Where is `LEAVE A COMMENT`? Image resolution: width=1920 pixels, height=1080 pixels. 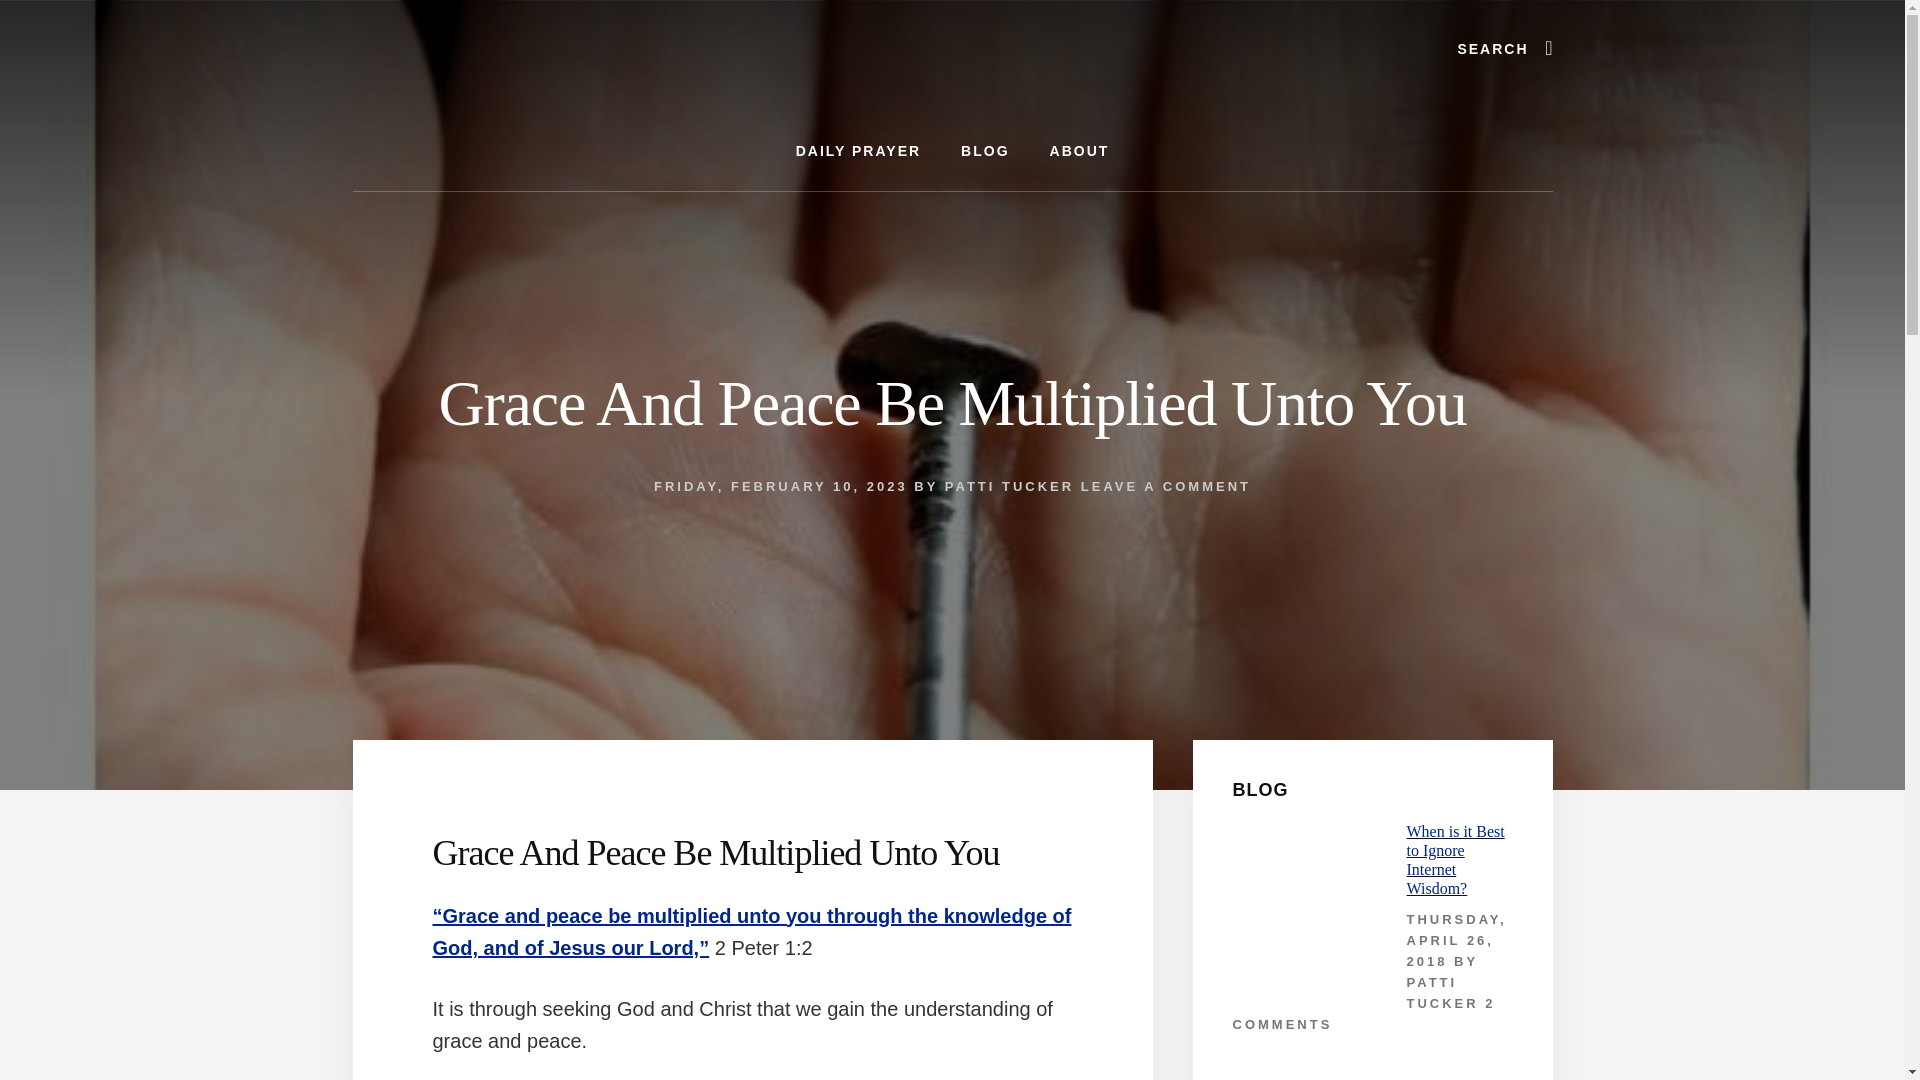
LEAVE A COMMENT is located at coordinates (1166, 486).